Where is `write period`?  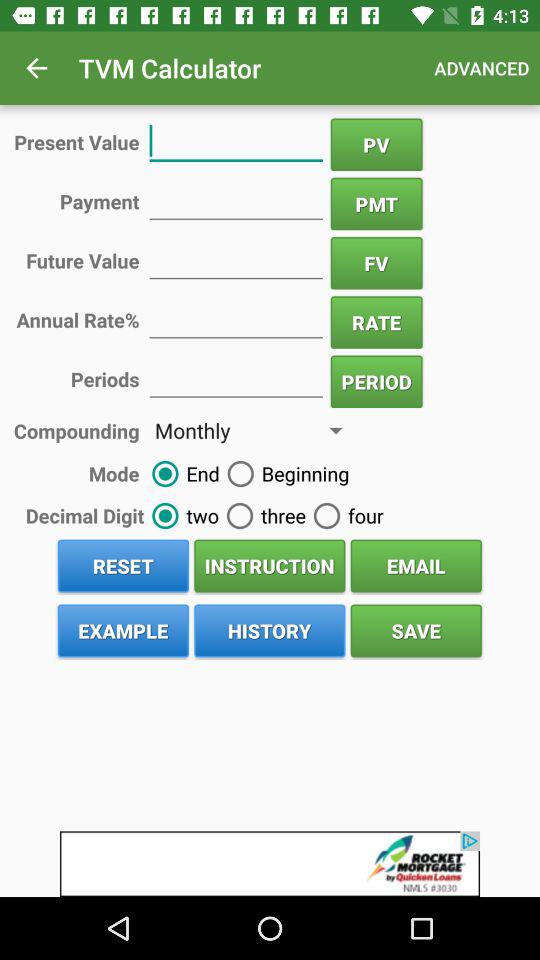
write period is located at coordinates (236, 378).